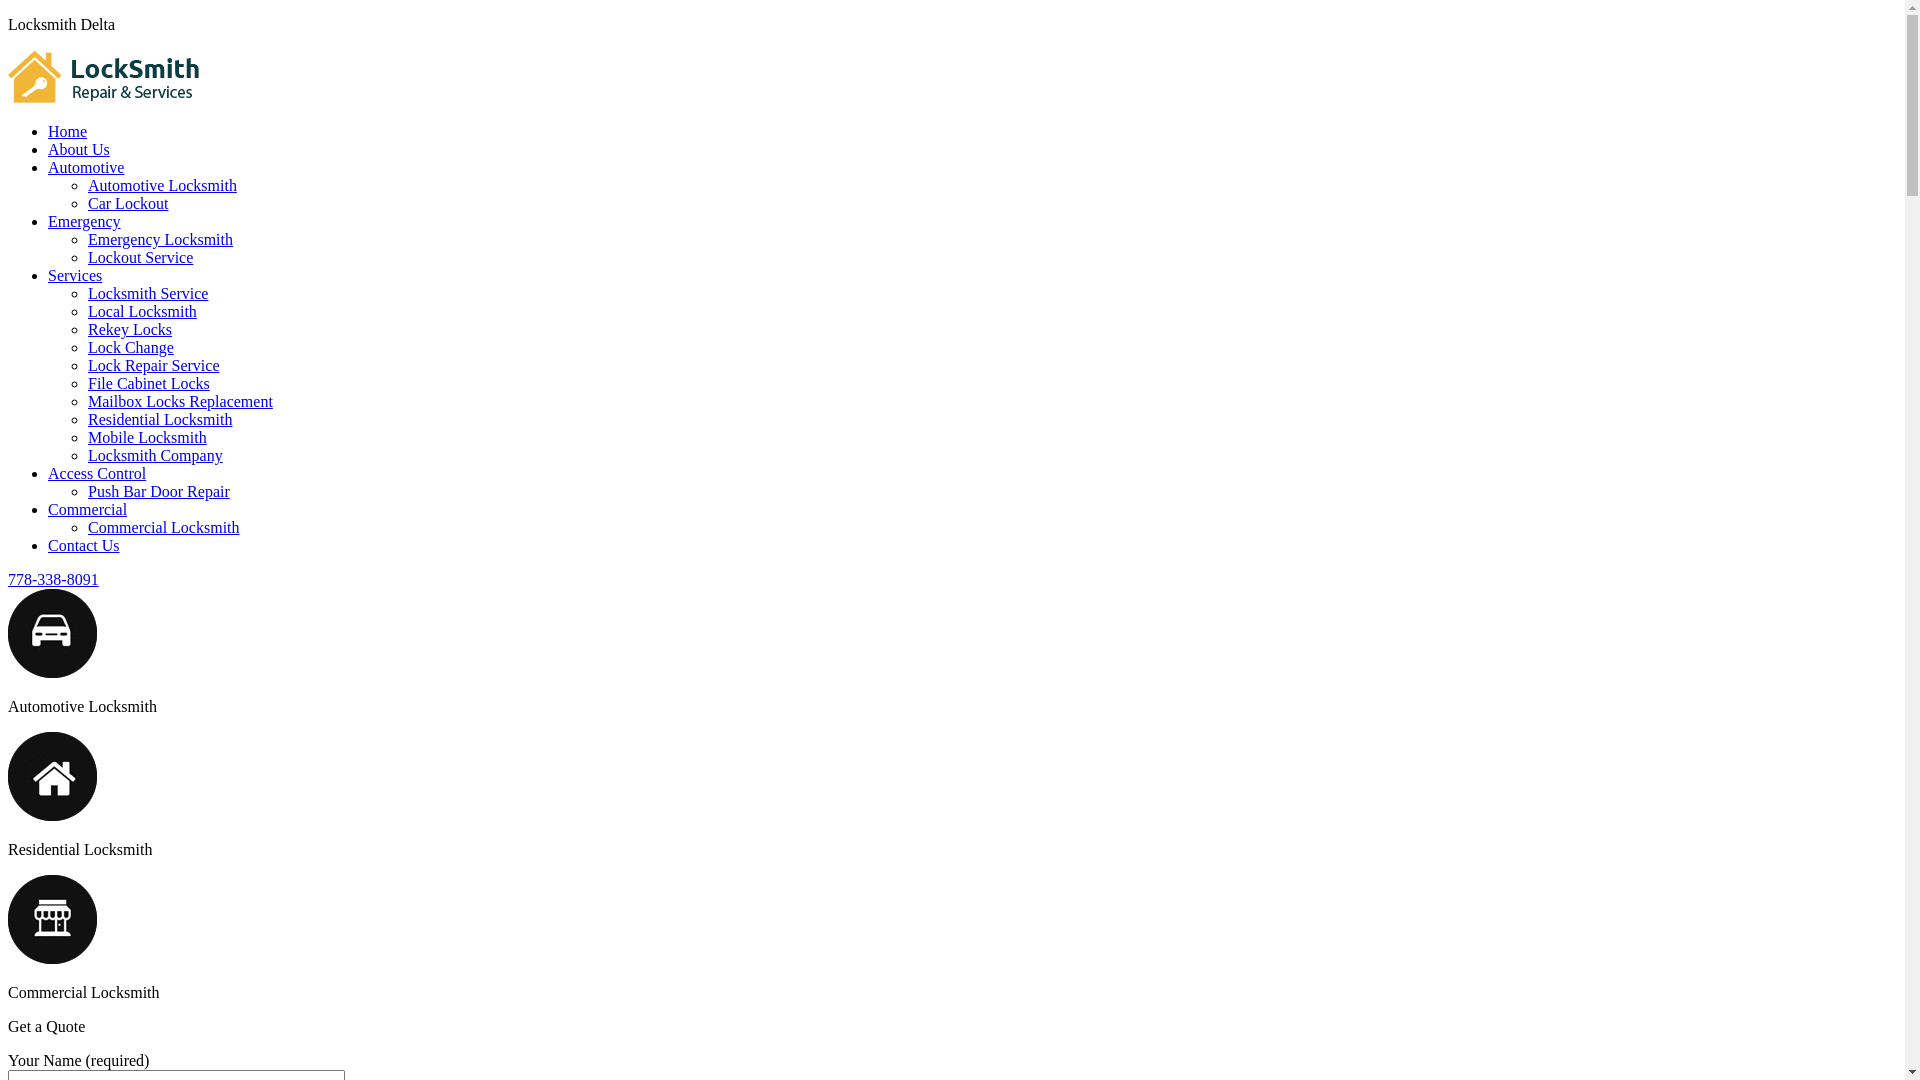  What do you see at coordinates (156, 455) in the screenshot?
I see `Locksmith Company` at bounding box center [156, 455].